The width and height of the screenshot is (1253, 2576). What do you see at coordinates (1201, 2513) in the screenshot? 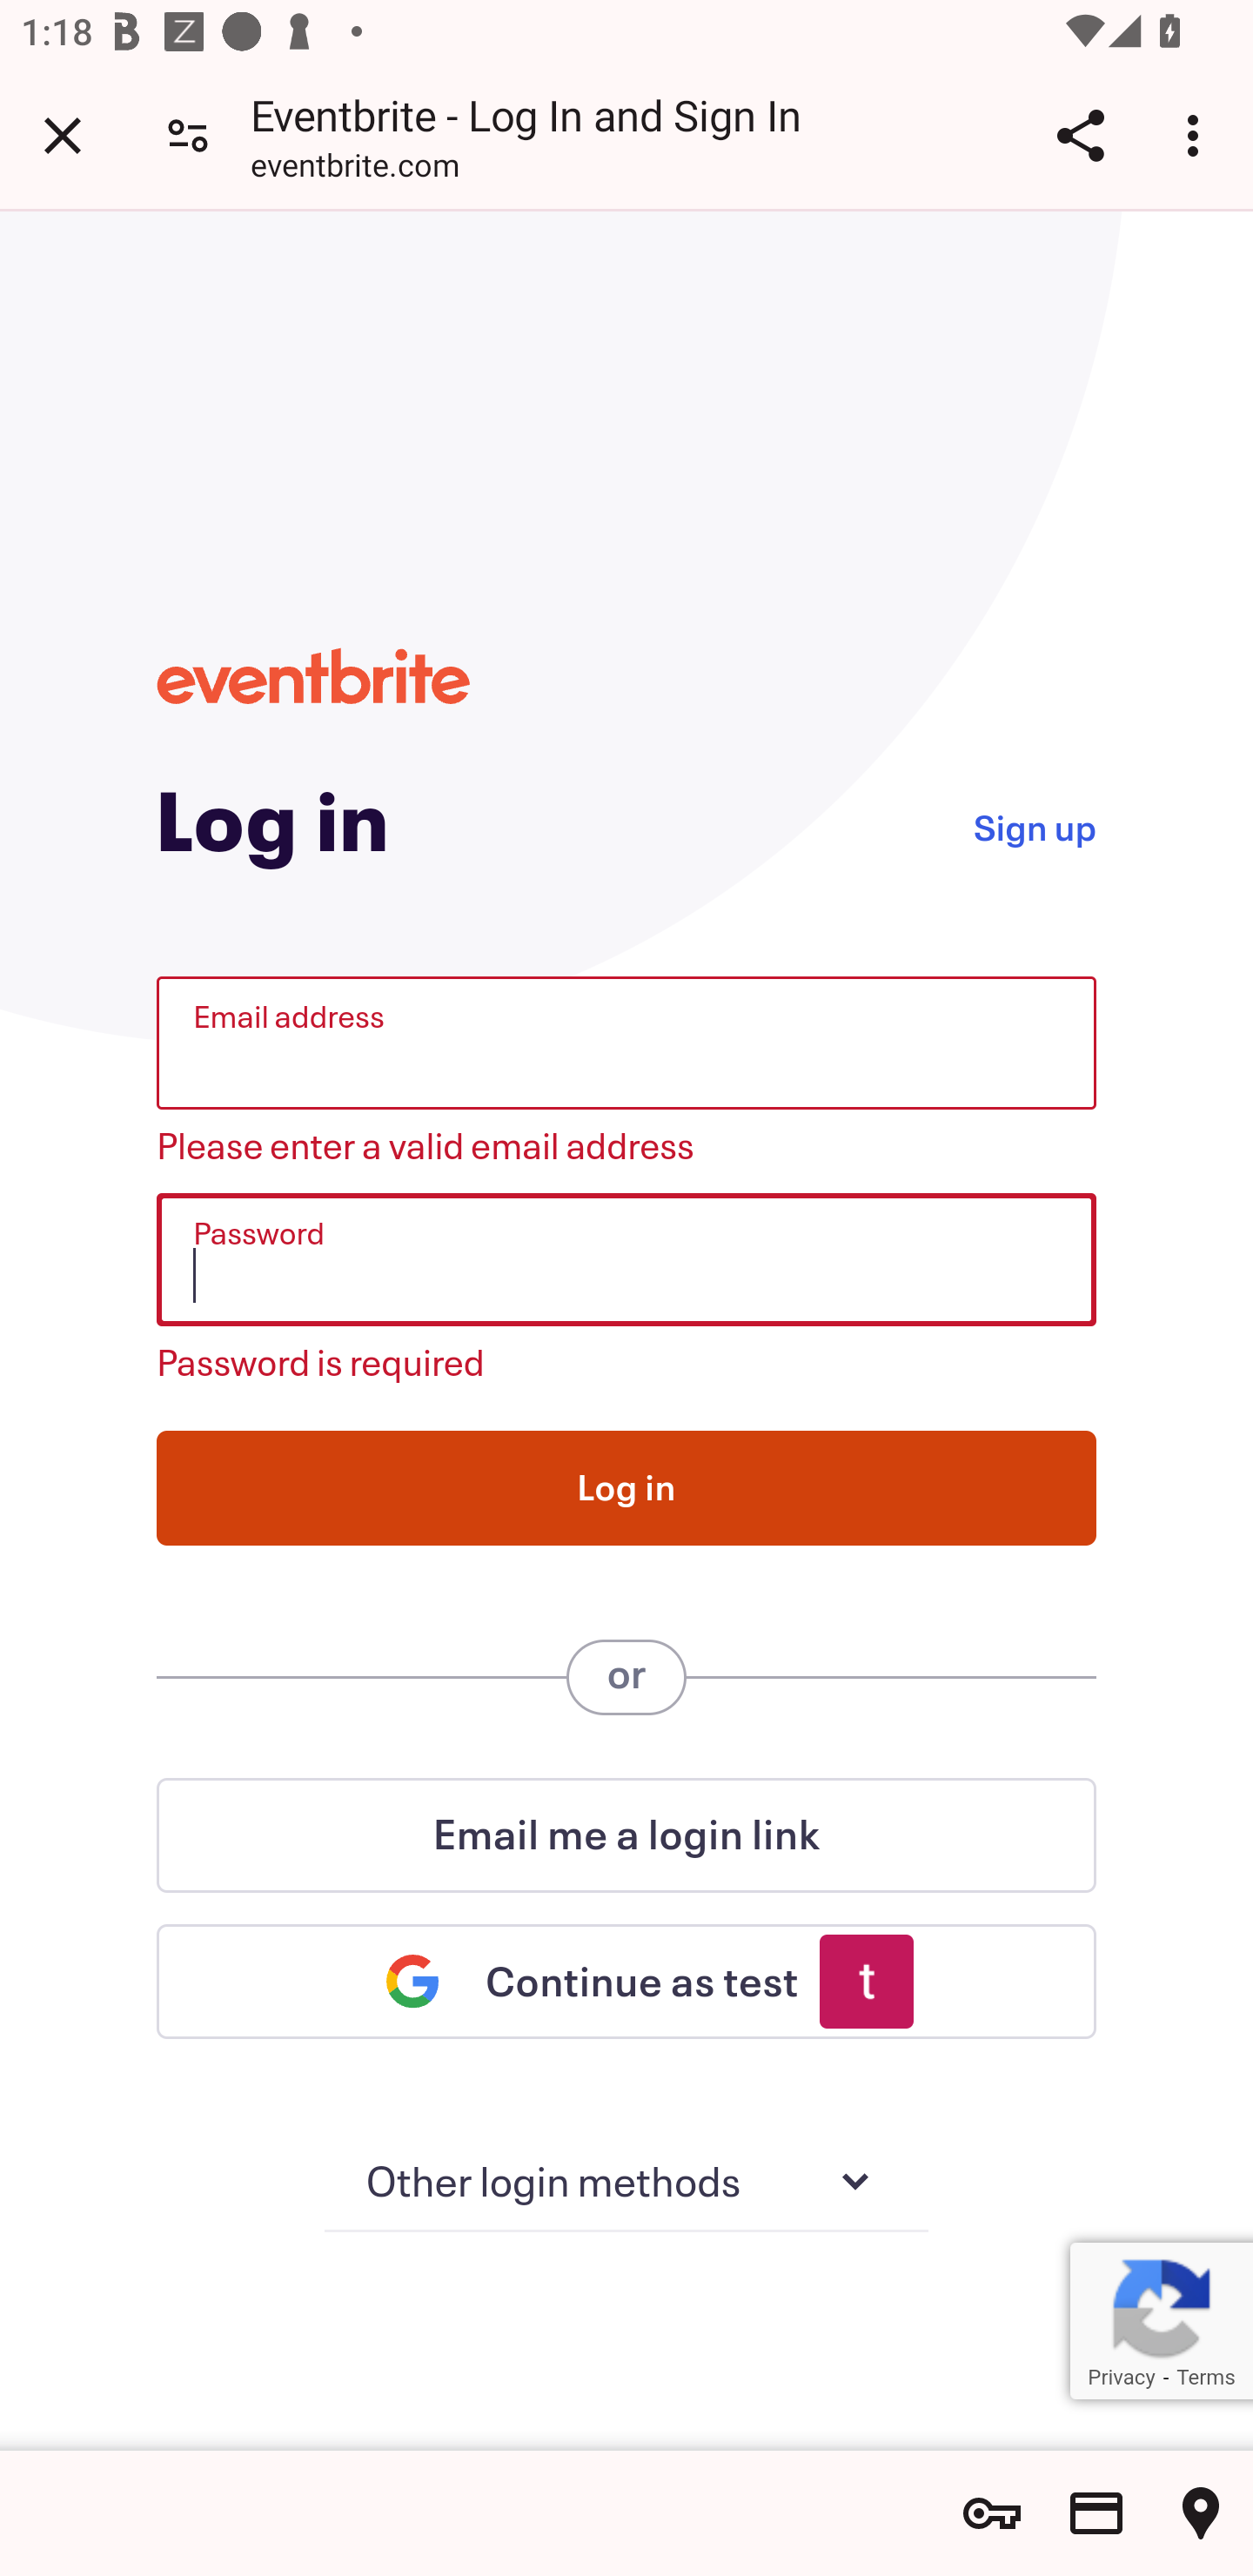
I see `Show saved addresses` at bounding box center [1201, 2513].